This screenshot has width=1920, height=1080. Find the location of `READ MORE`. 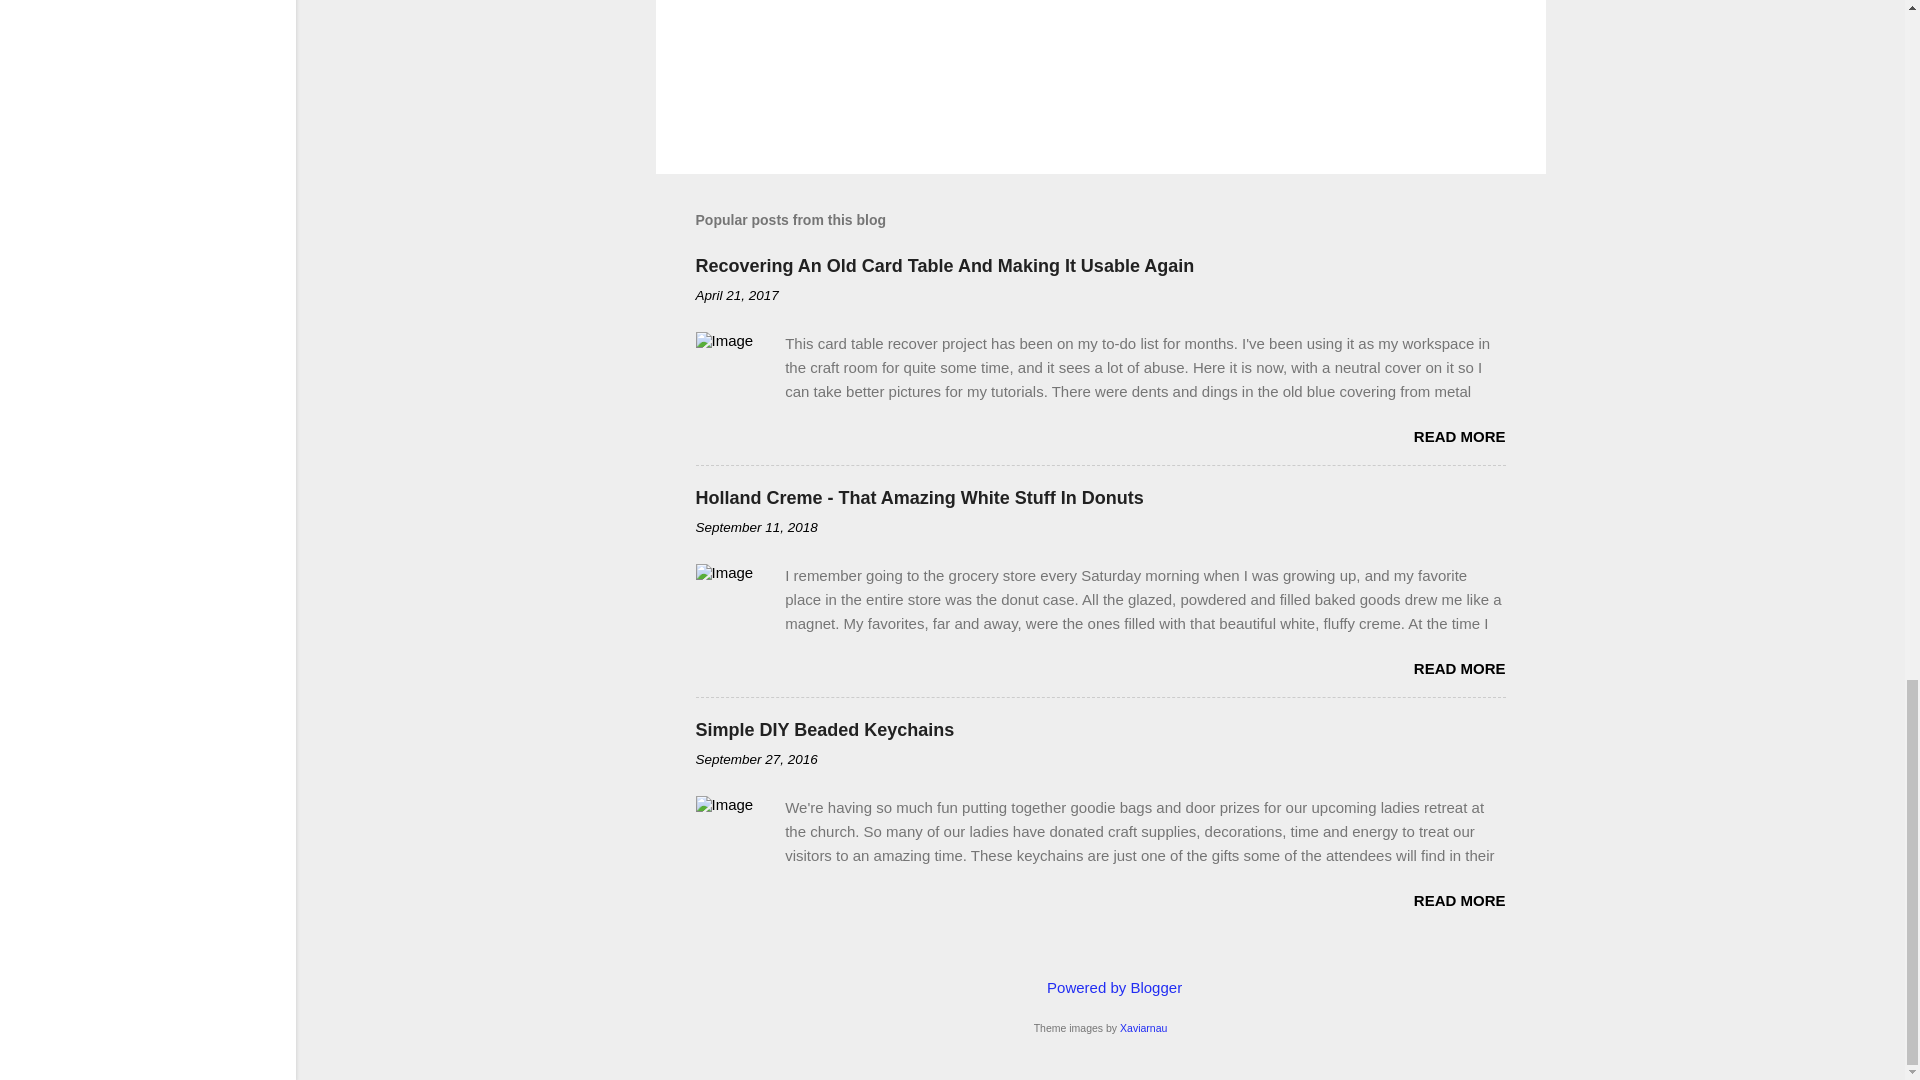

READ MORE is located at coordinates (1459, 668).